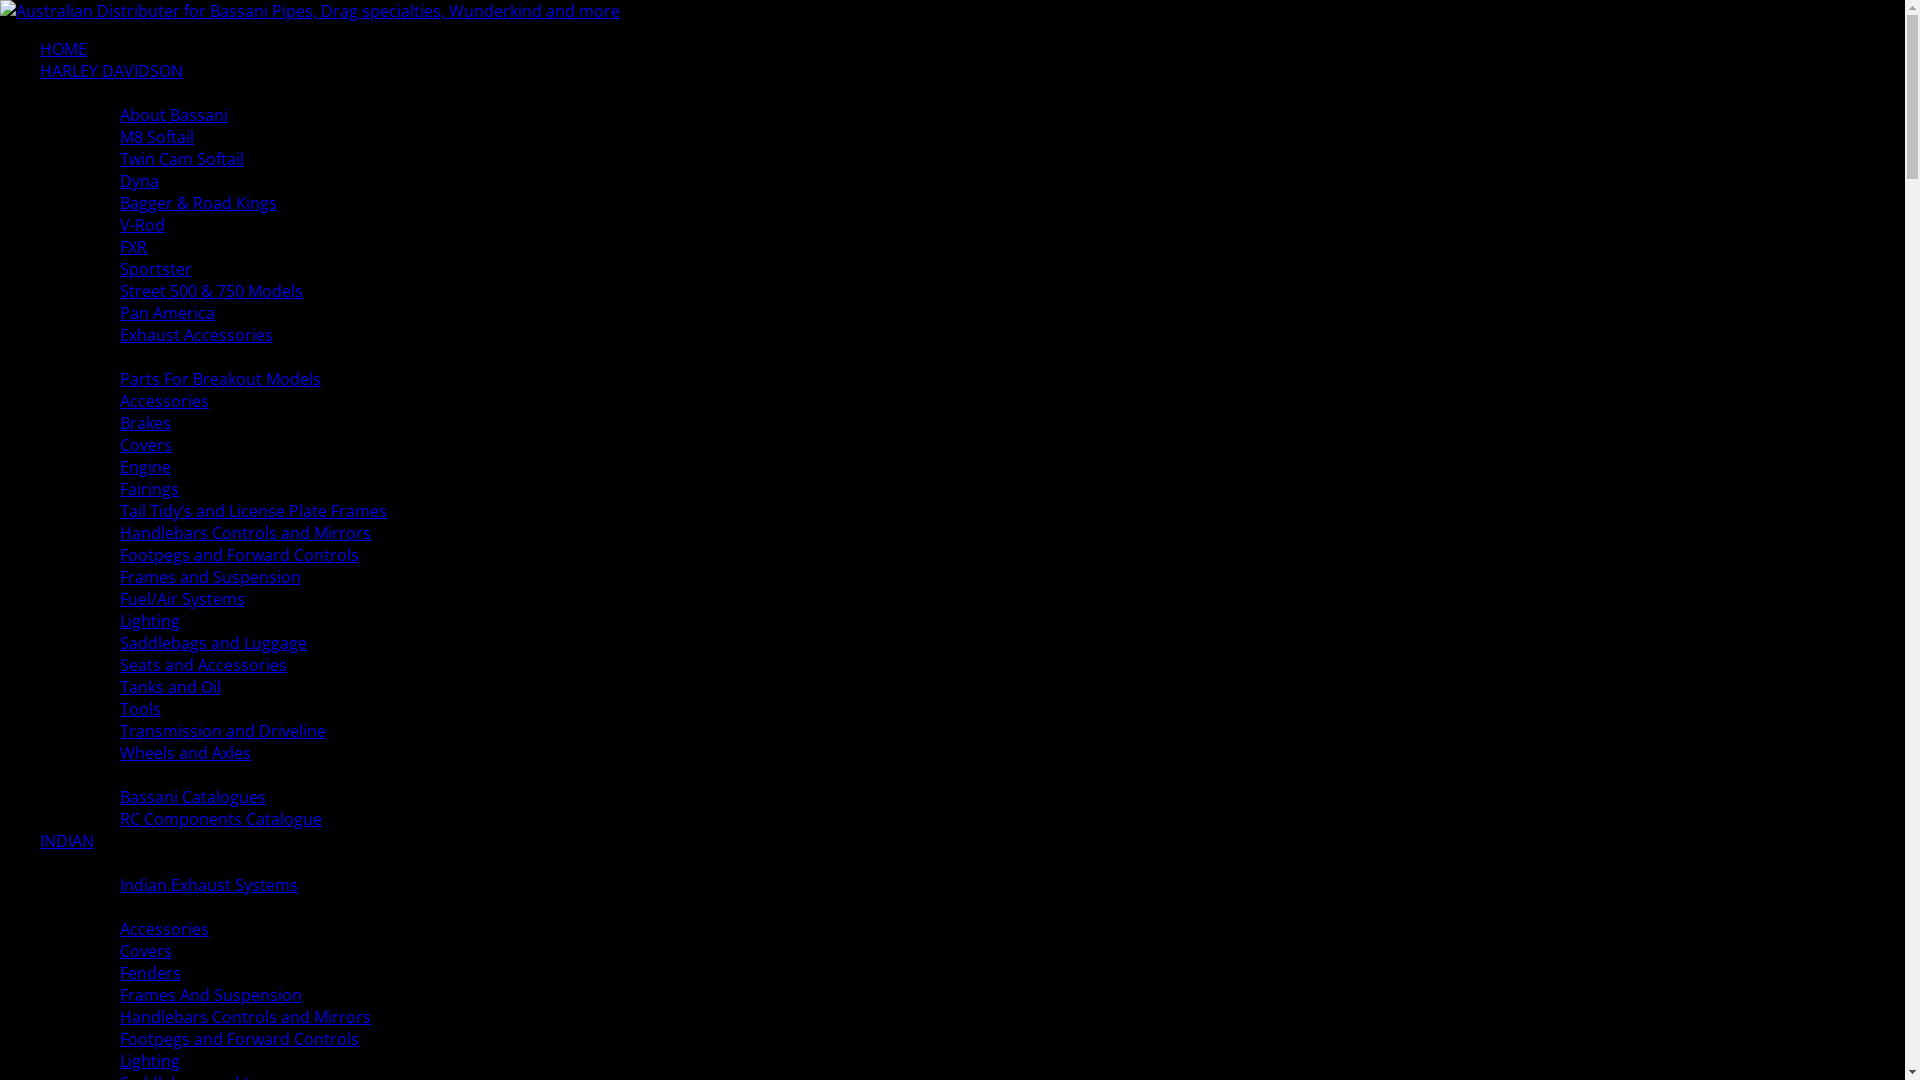 The height and width of the screenshot is (1080, 1920). Describe the element at coordinates (140, 181) in the screenshot. I see `Dyna` at that location.